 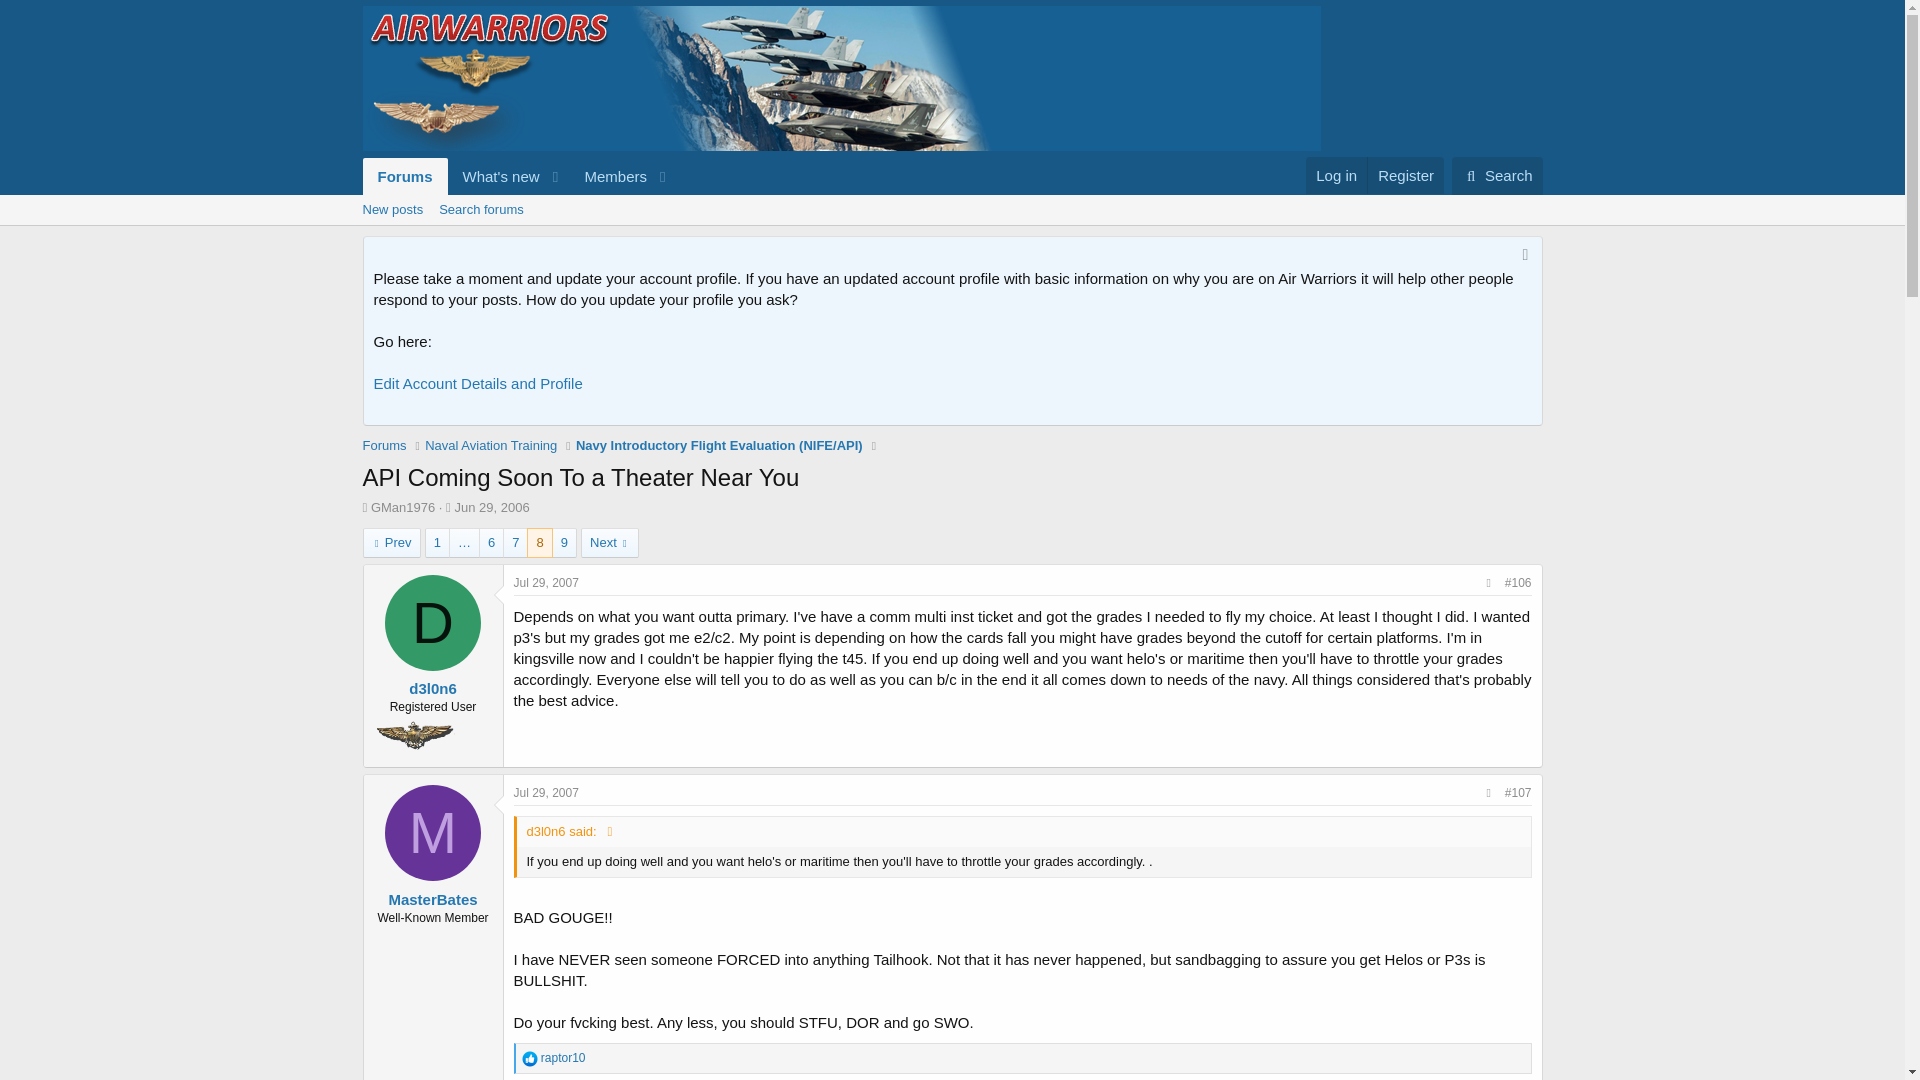 What do you see at coordinates (391, 543) in the screenshot?
I see `Prev` at bounding box center [391, 543].